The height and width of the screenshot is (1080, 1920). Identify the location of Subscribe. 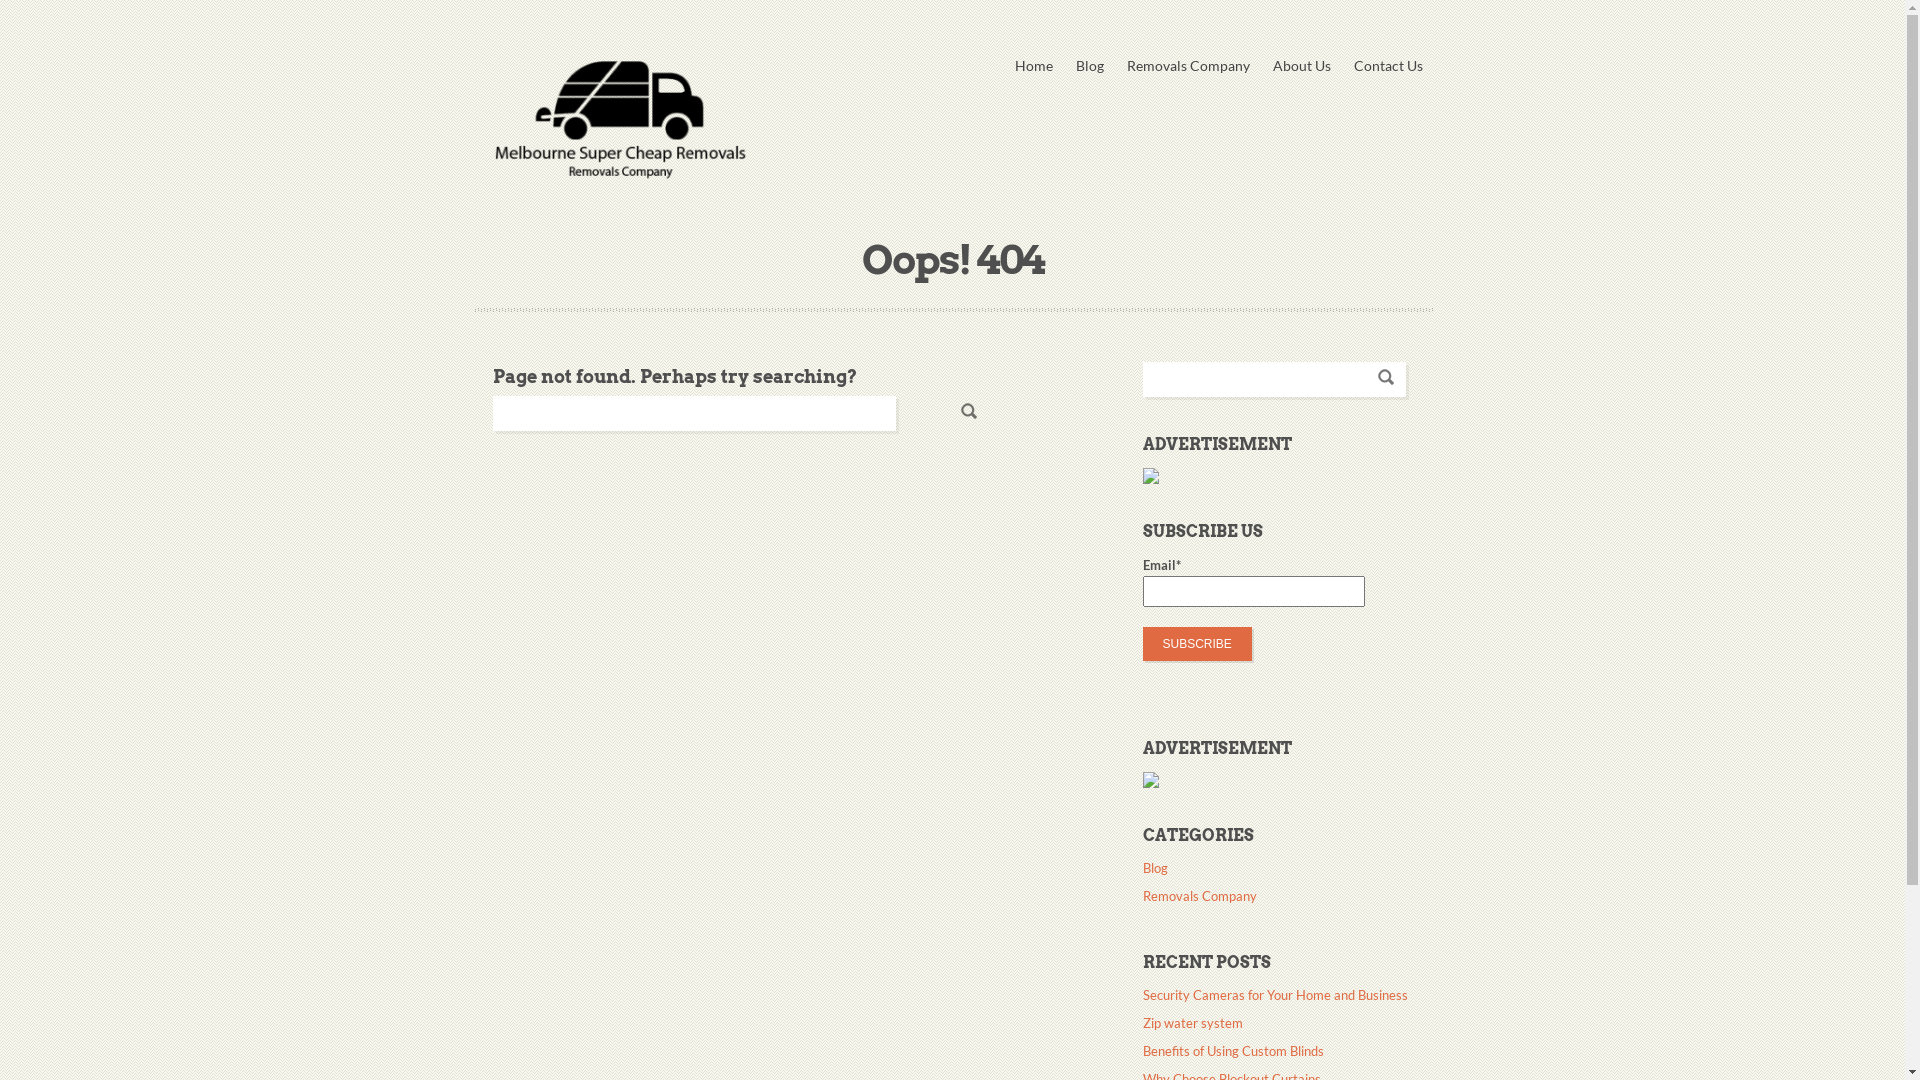
(1196, 644).